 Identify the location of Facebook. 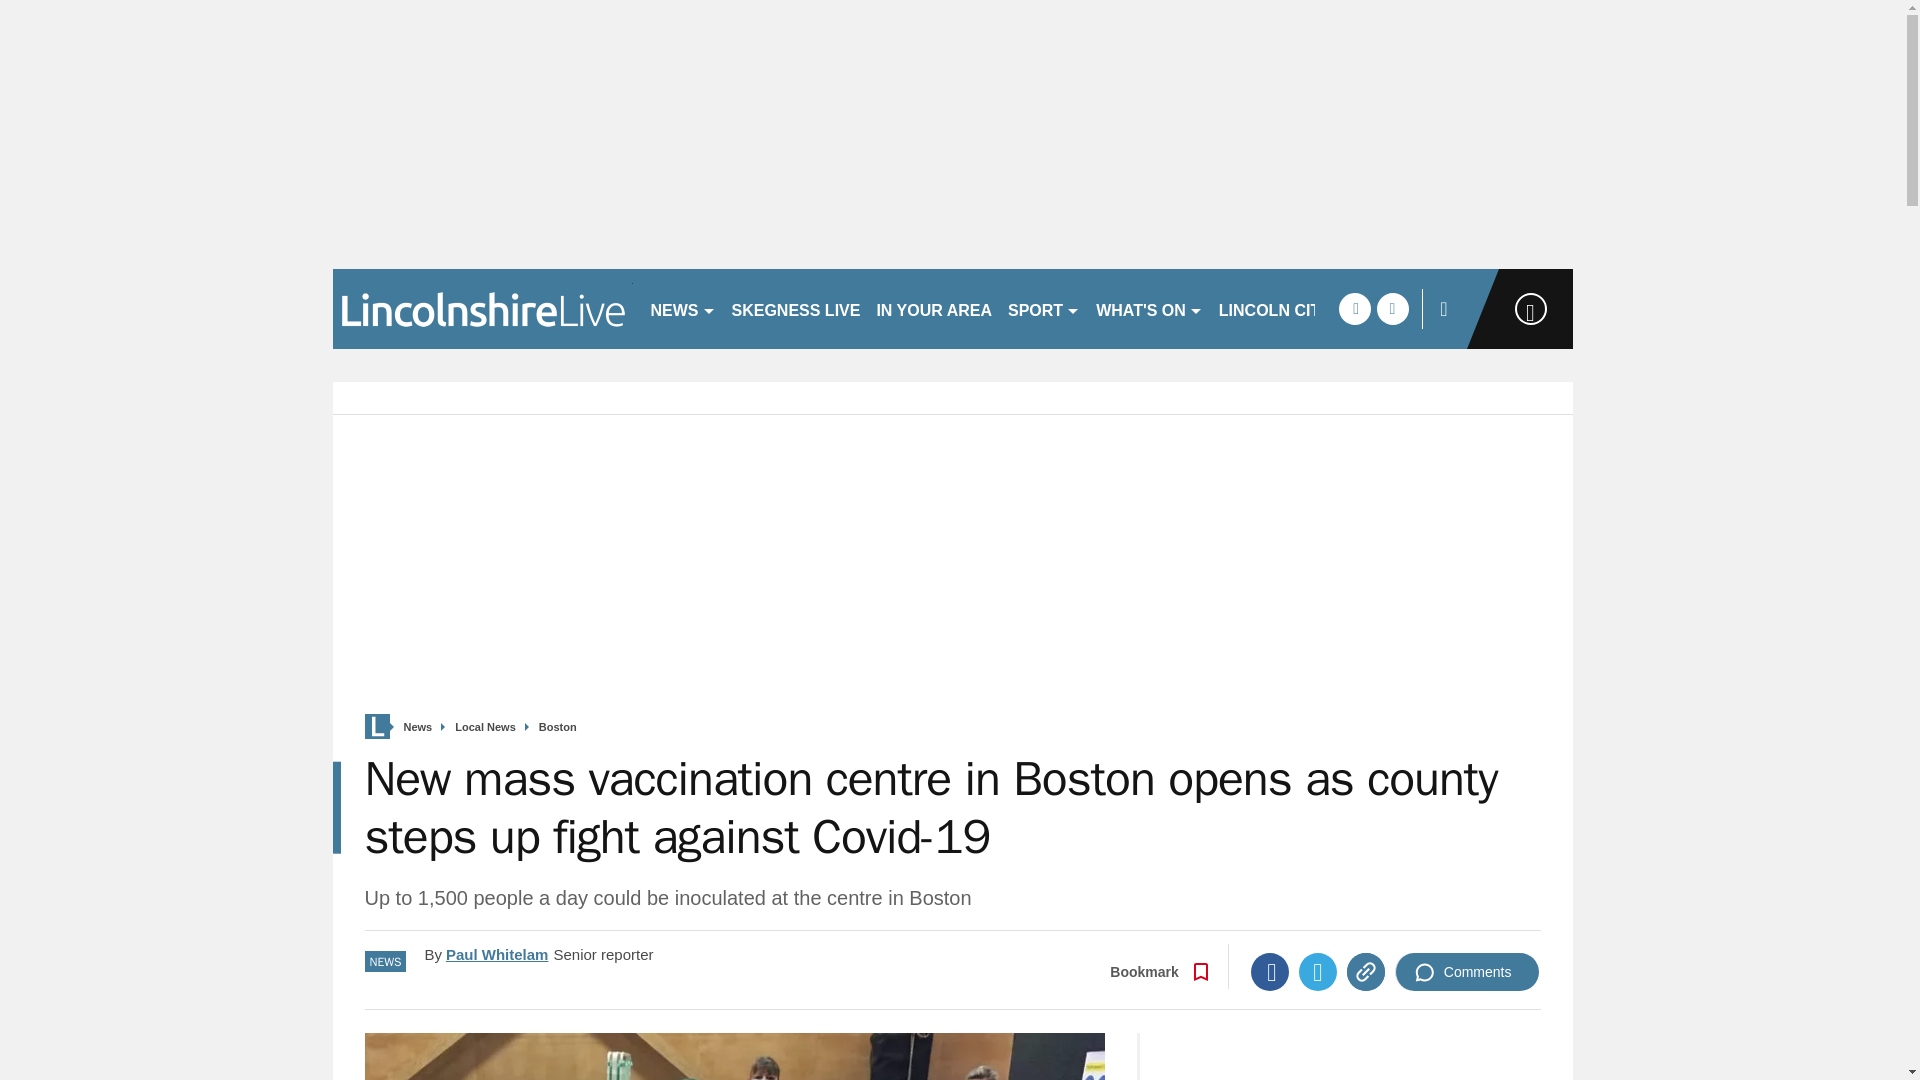
(1270, 972).